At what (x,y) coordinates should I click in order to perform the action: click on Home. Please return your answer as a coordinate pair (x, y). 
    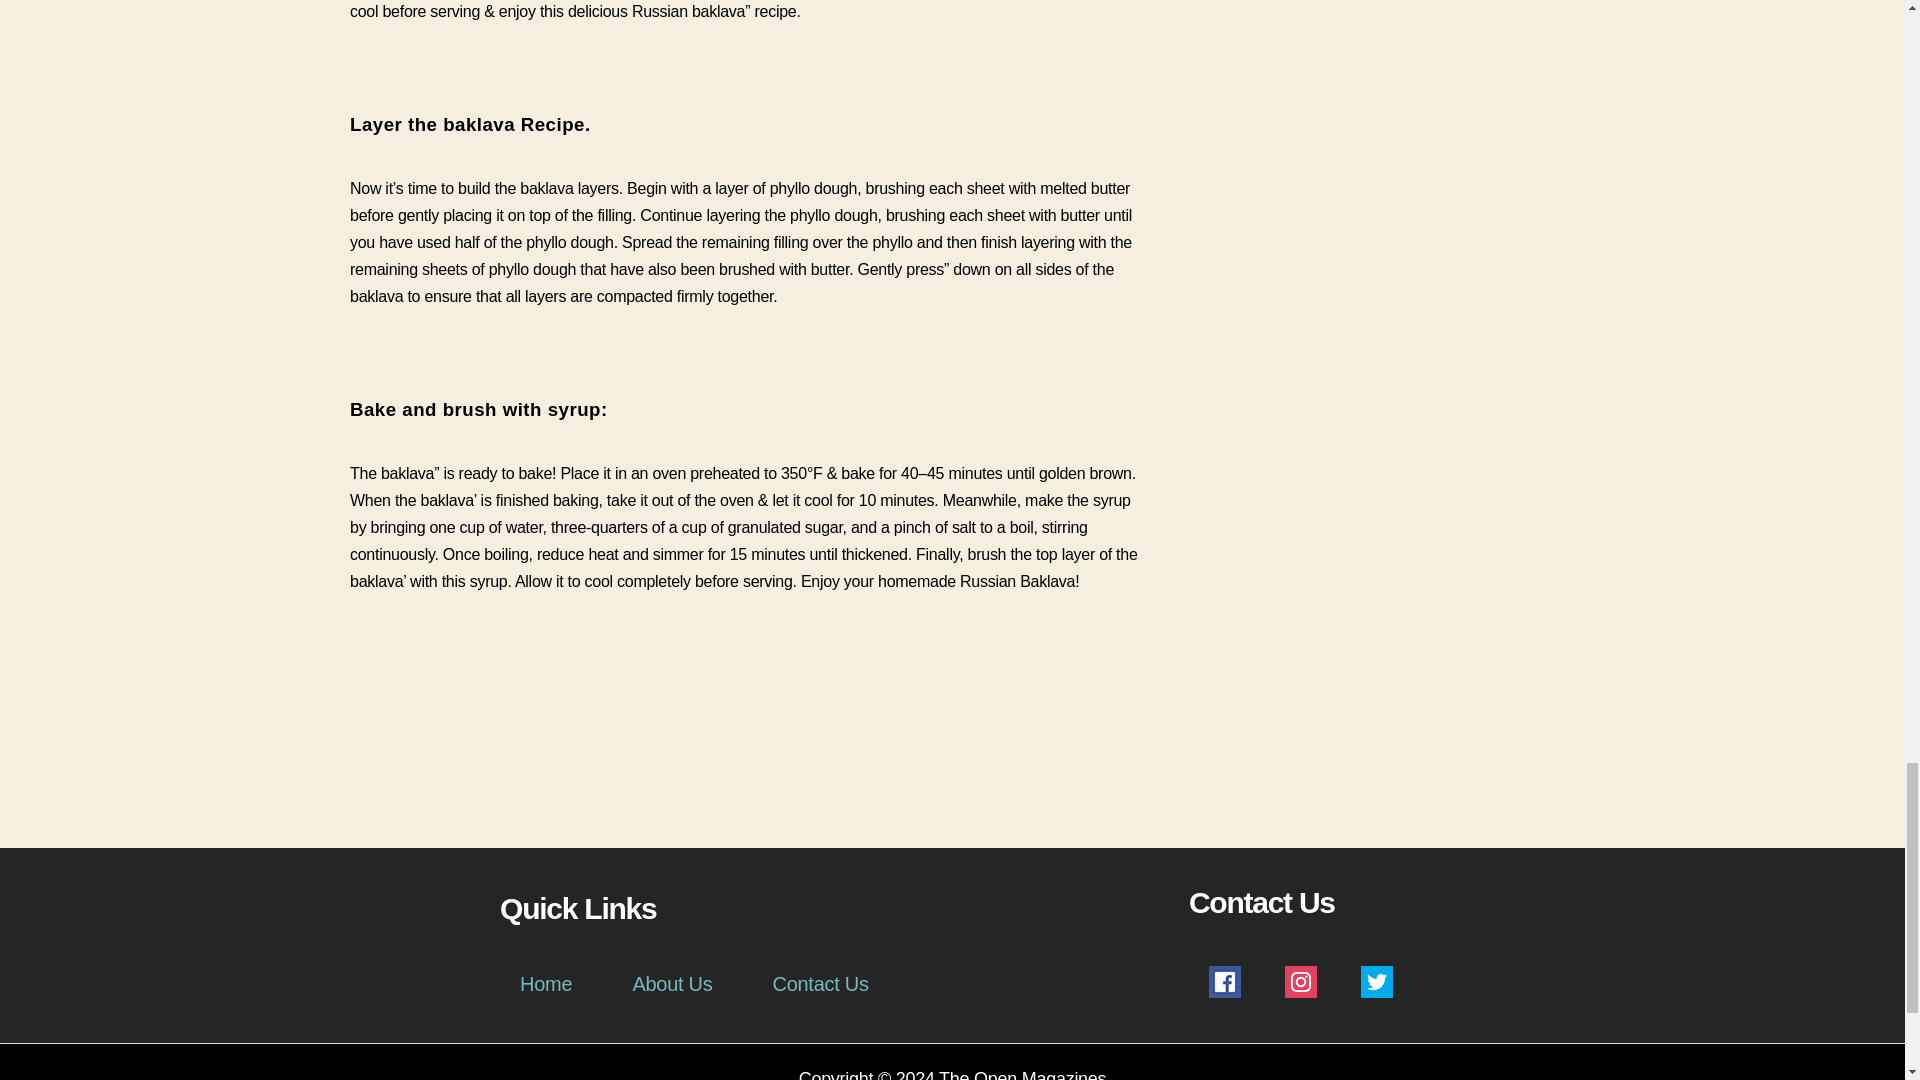
    Looking at the image, I should click on (546, 984).